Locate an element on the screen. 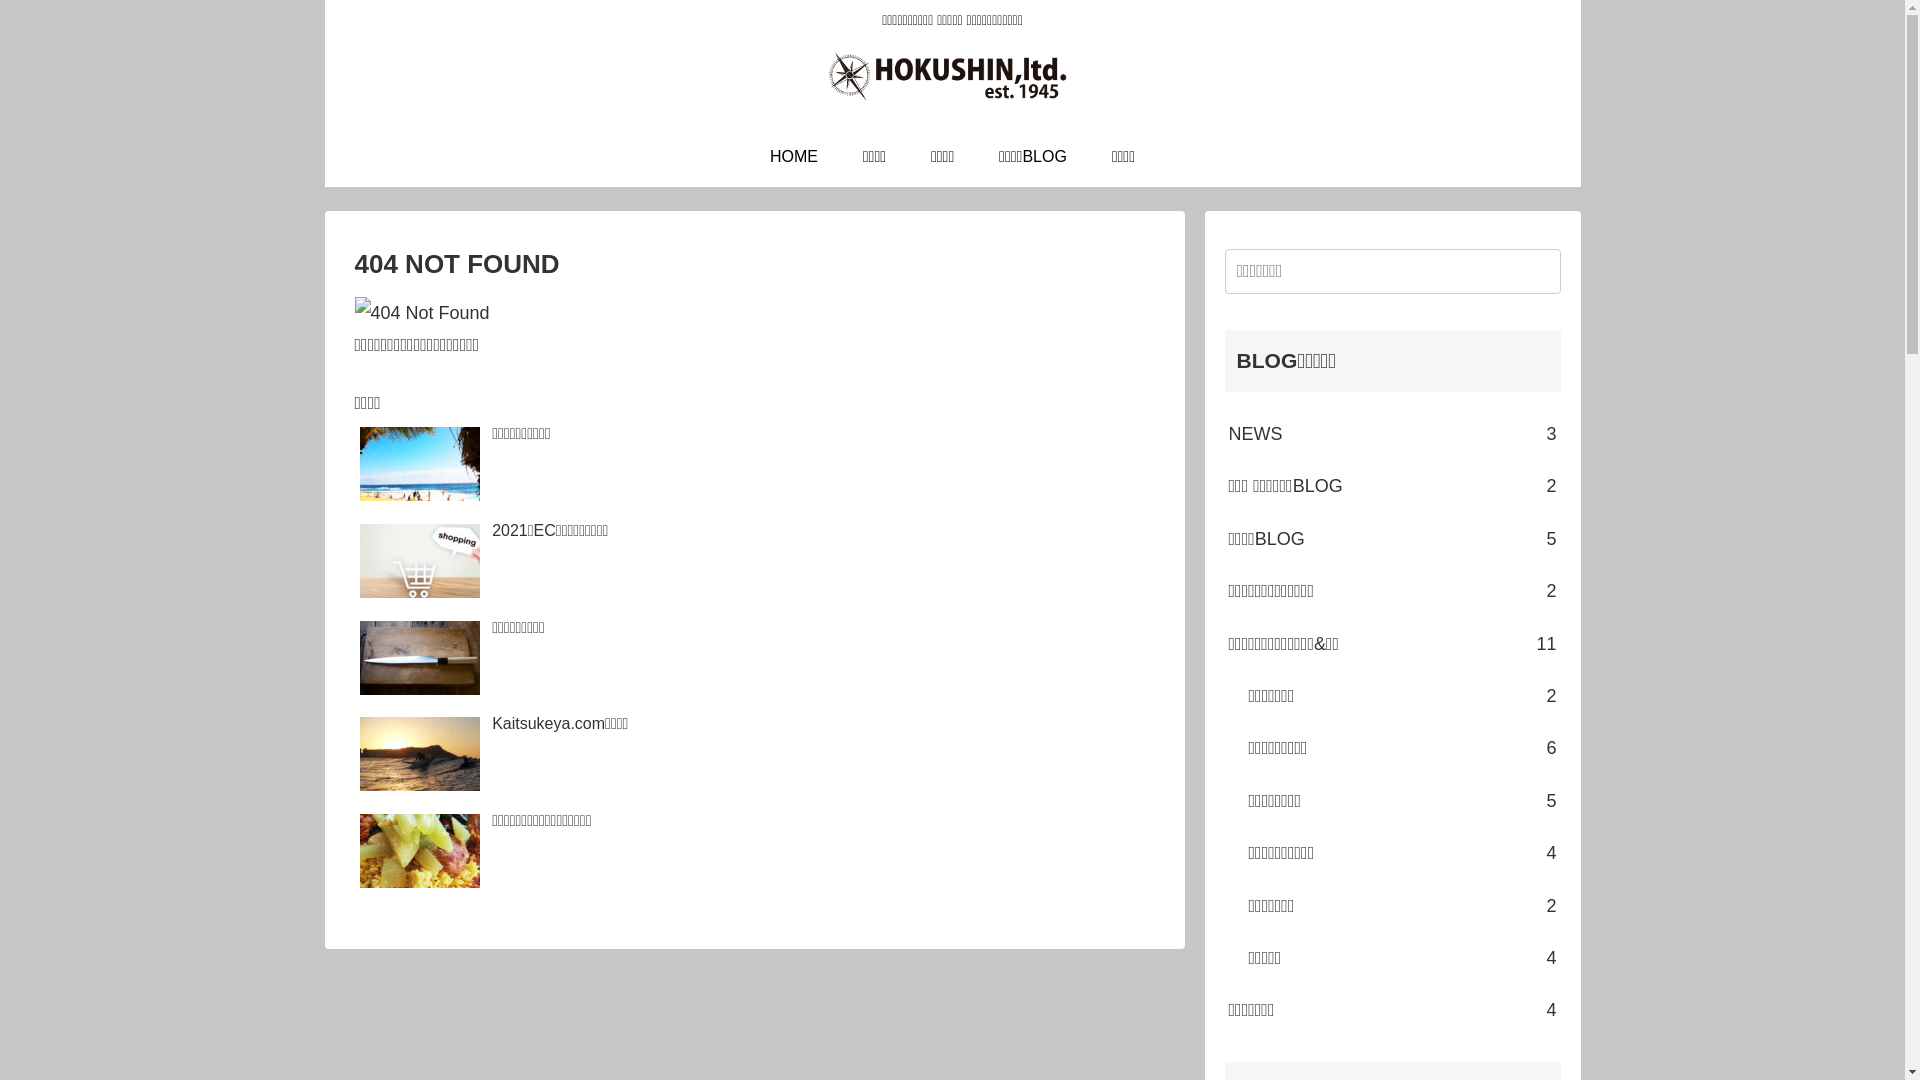 Image resolution: width=1920 pixels, height=1080 pixels. Please Wait
While We Get You Back On Track...
0 is located at coordinates (960, 616).